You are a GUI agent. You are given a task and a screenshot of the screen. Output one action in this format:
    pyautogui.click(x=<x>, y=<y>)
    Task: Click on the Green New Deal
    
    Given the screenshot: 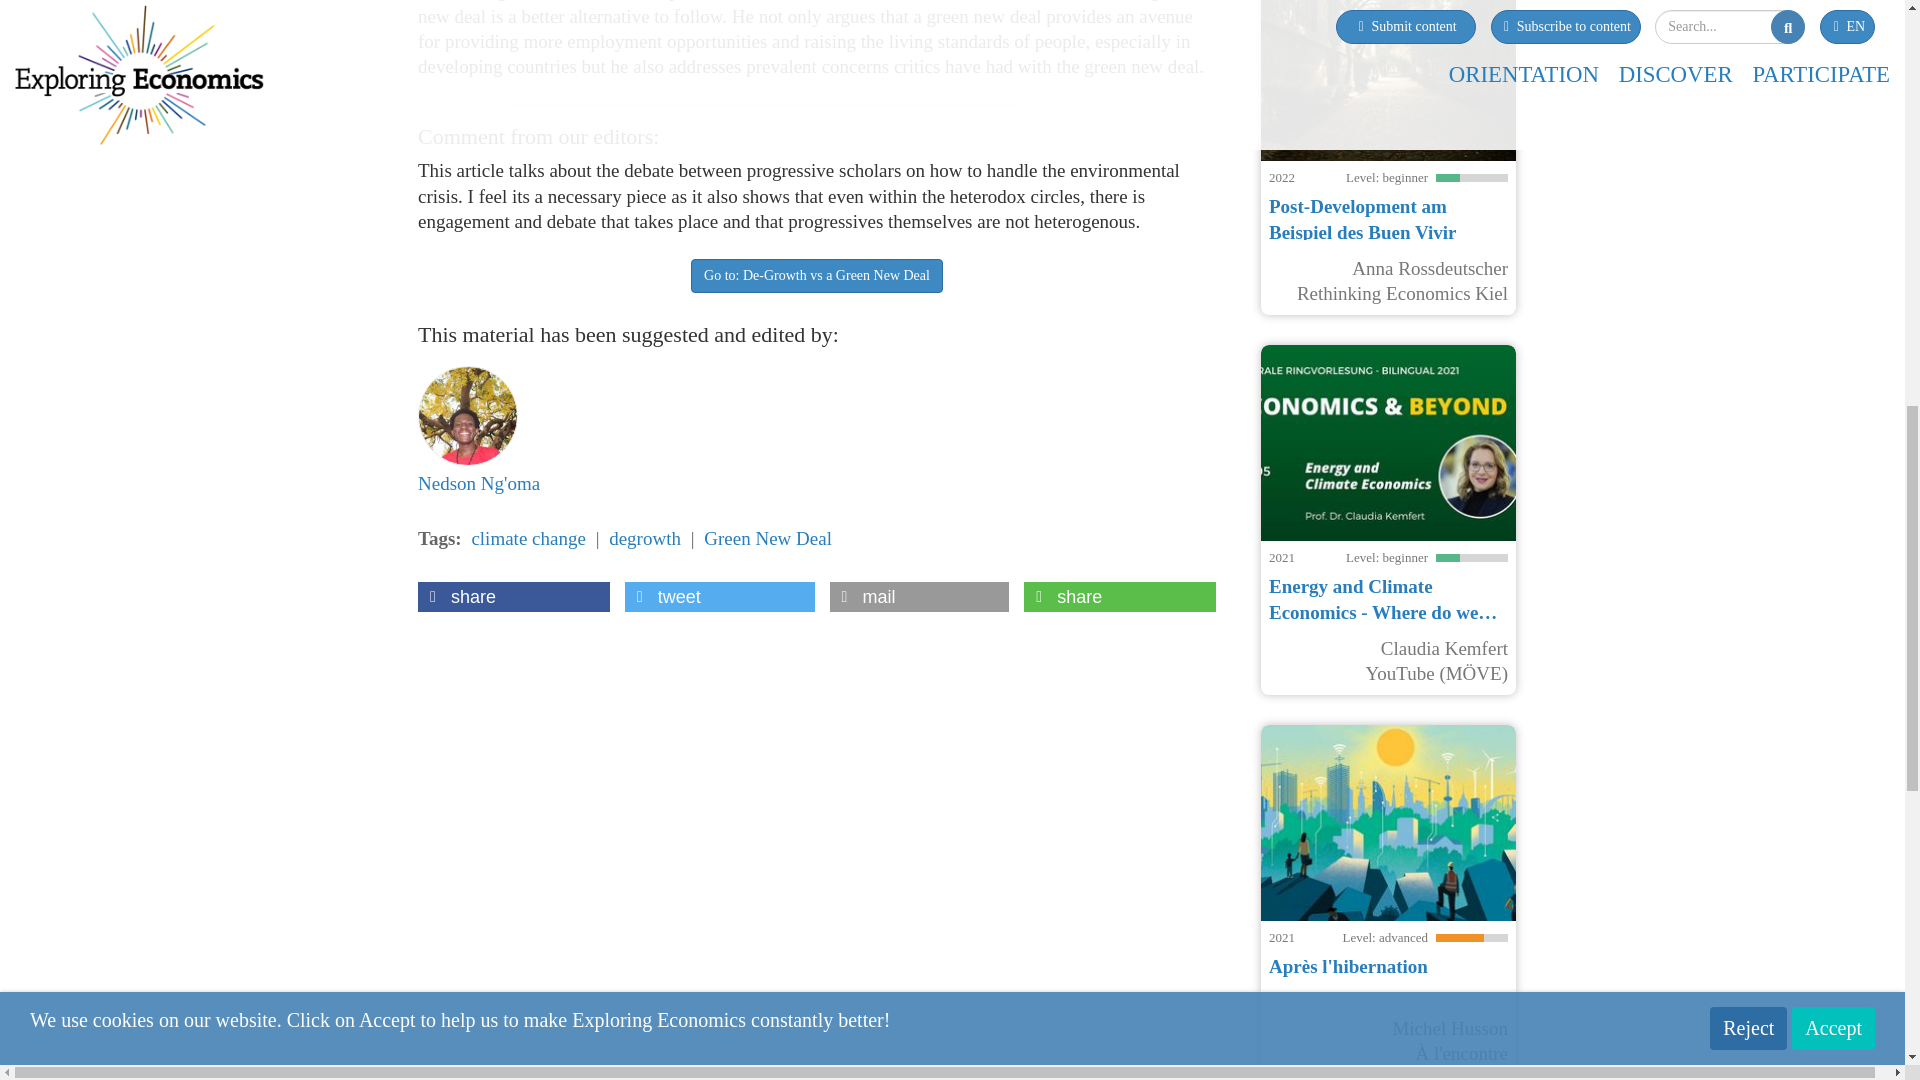 What is the action you would take?
    pyautogui.click(x=768, y=538)
    